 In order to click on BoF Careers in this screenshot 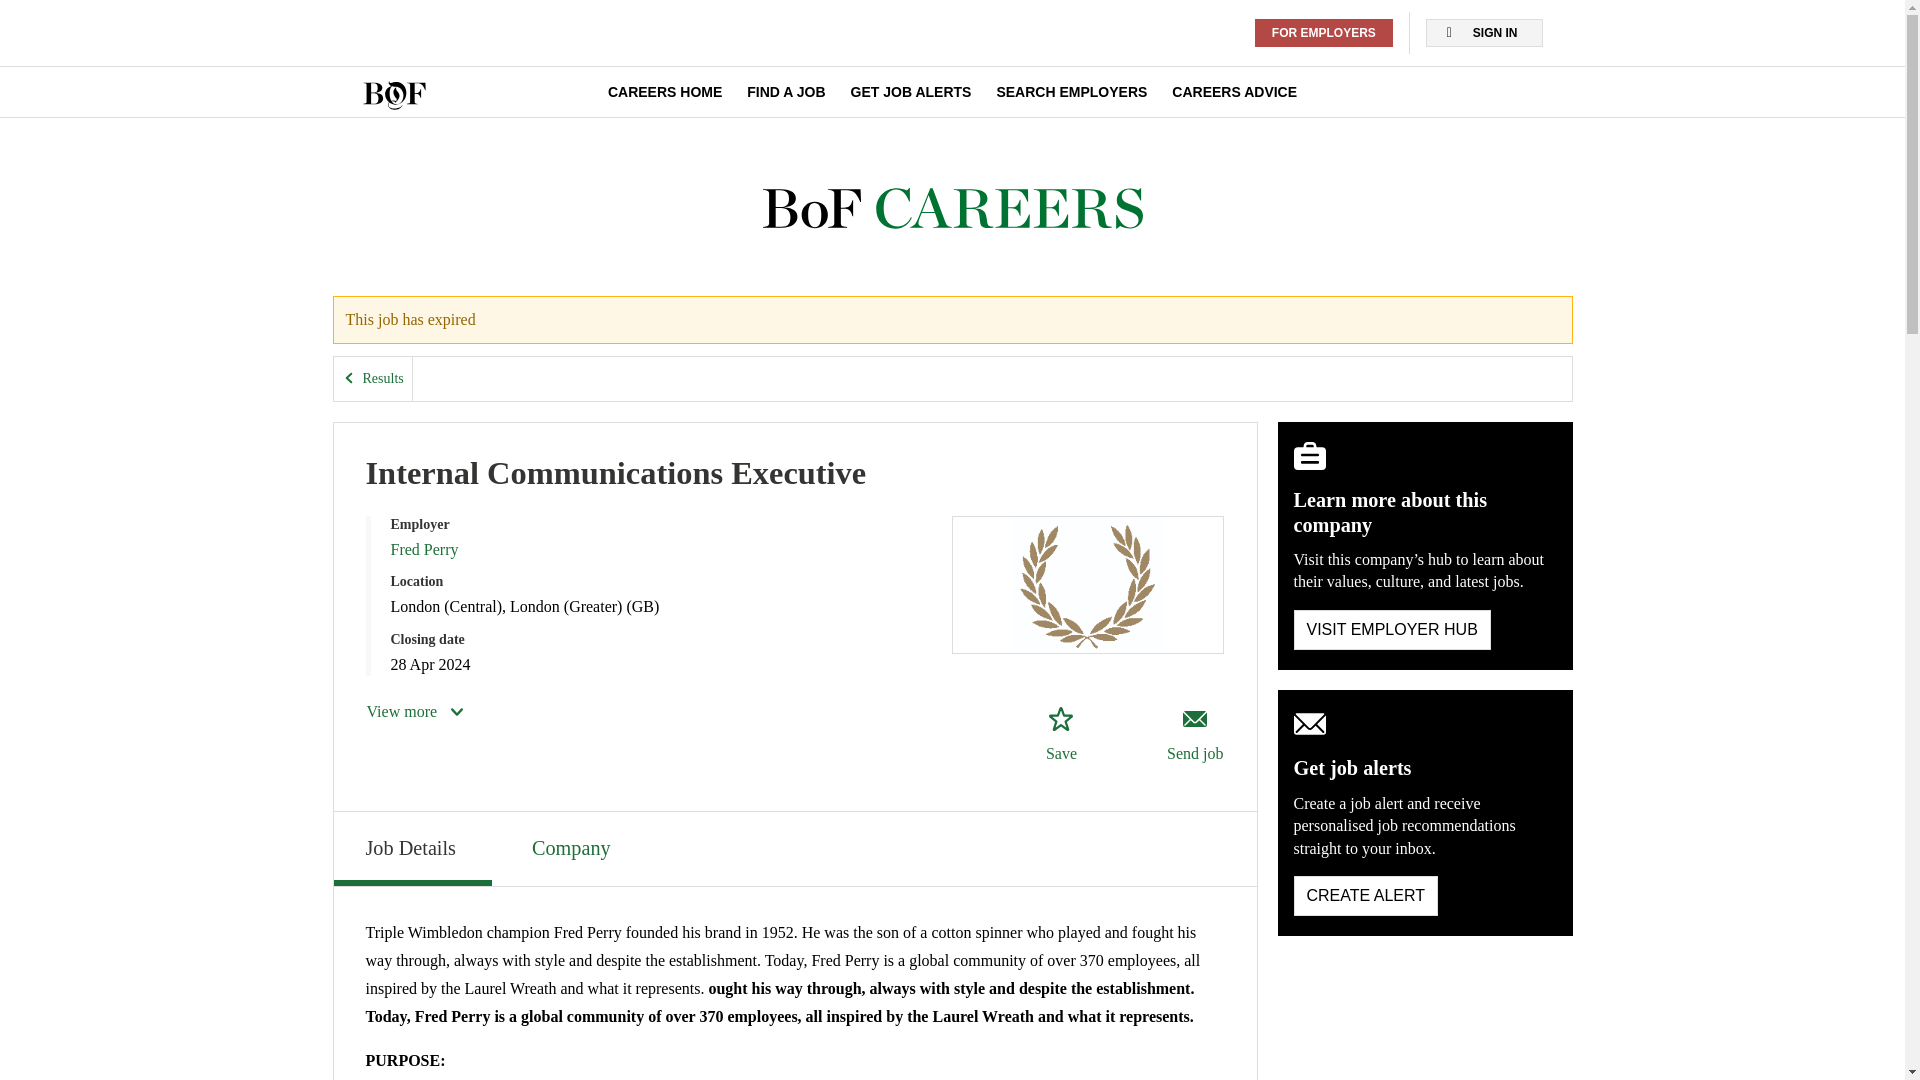, I will do `click(952, 209)`.